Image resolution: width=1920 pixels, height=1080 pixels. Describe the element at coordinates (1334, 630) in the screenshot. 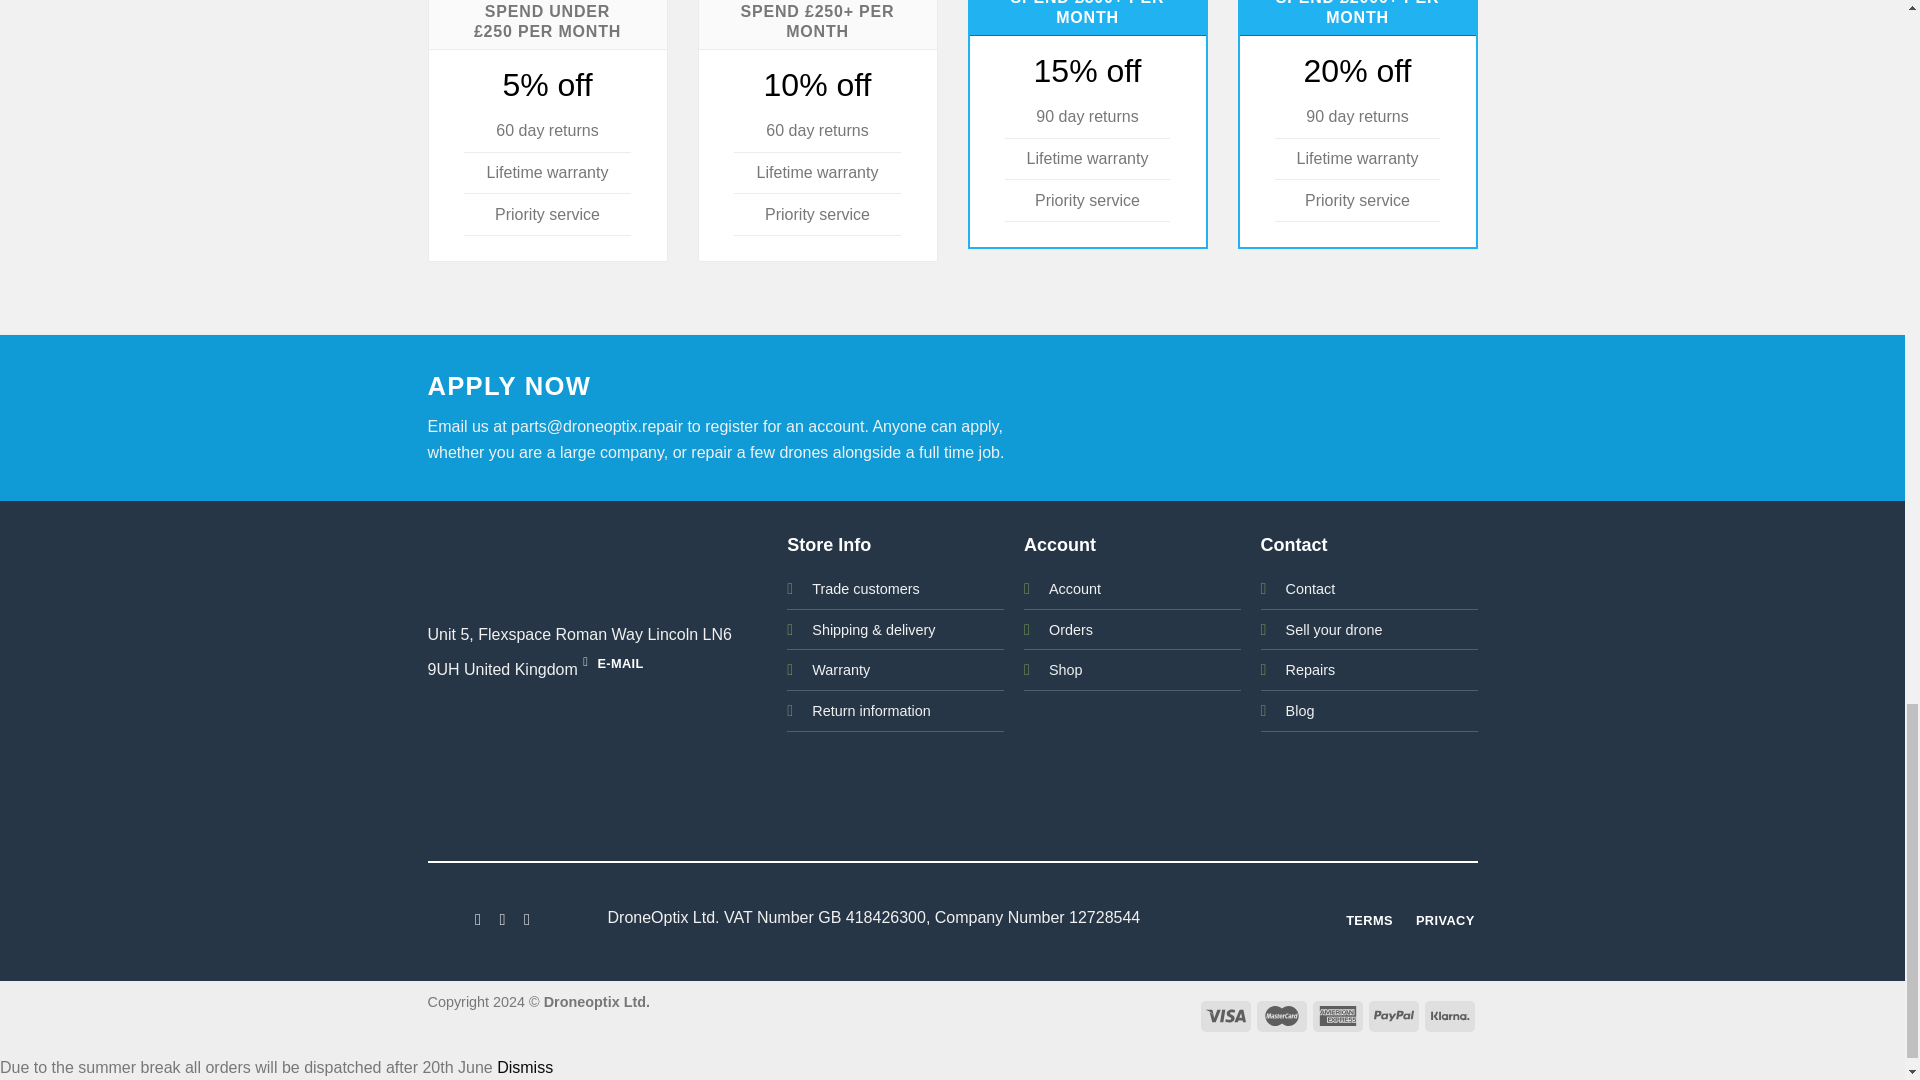

I see `Sell your drone` at that location.